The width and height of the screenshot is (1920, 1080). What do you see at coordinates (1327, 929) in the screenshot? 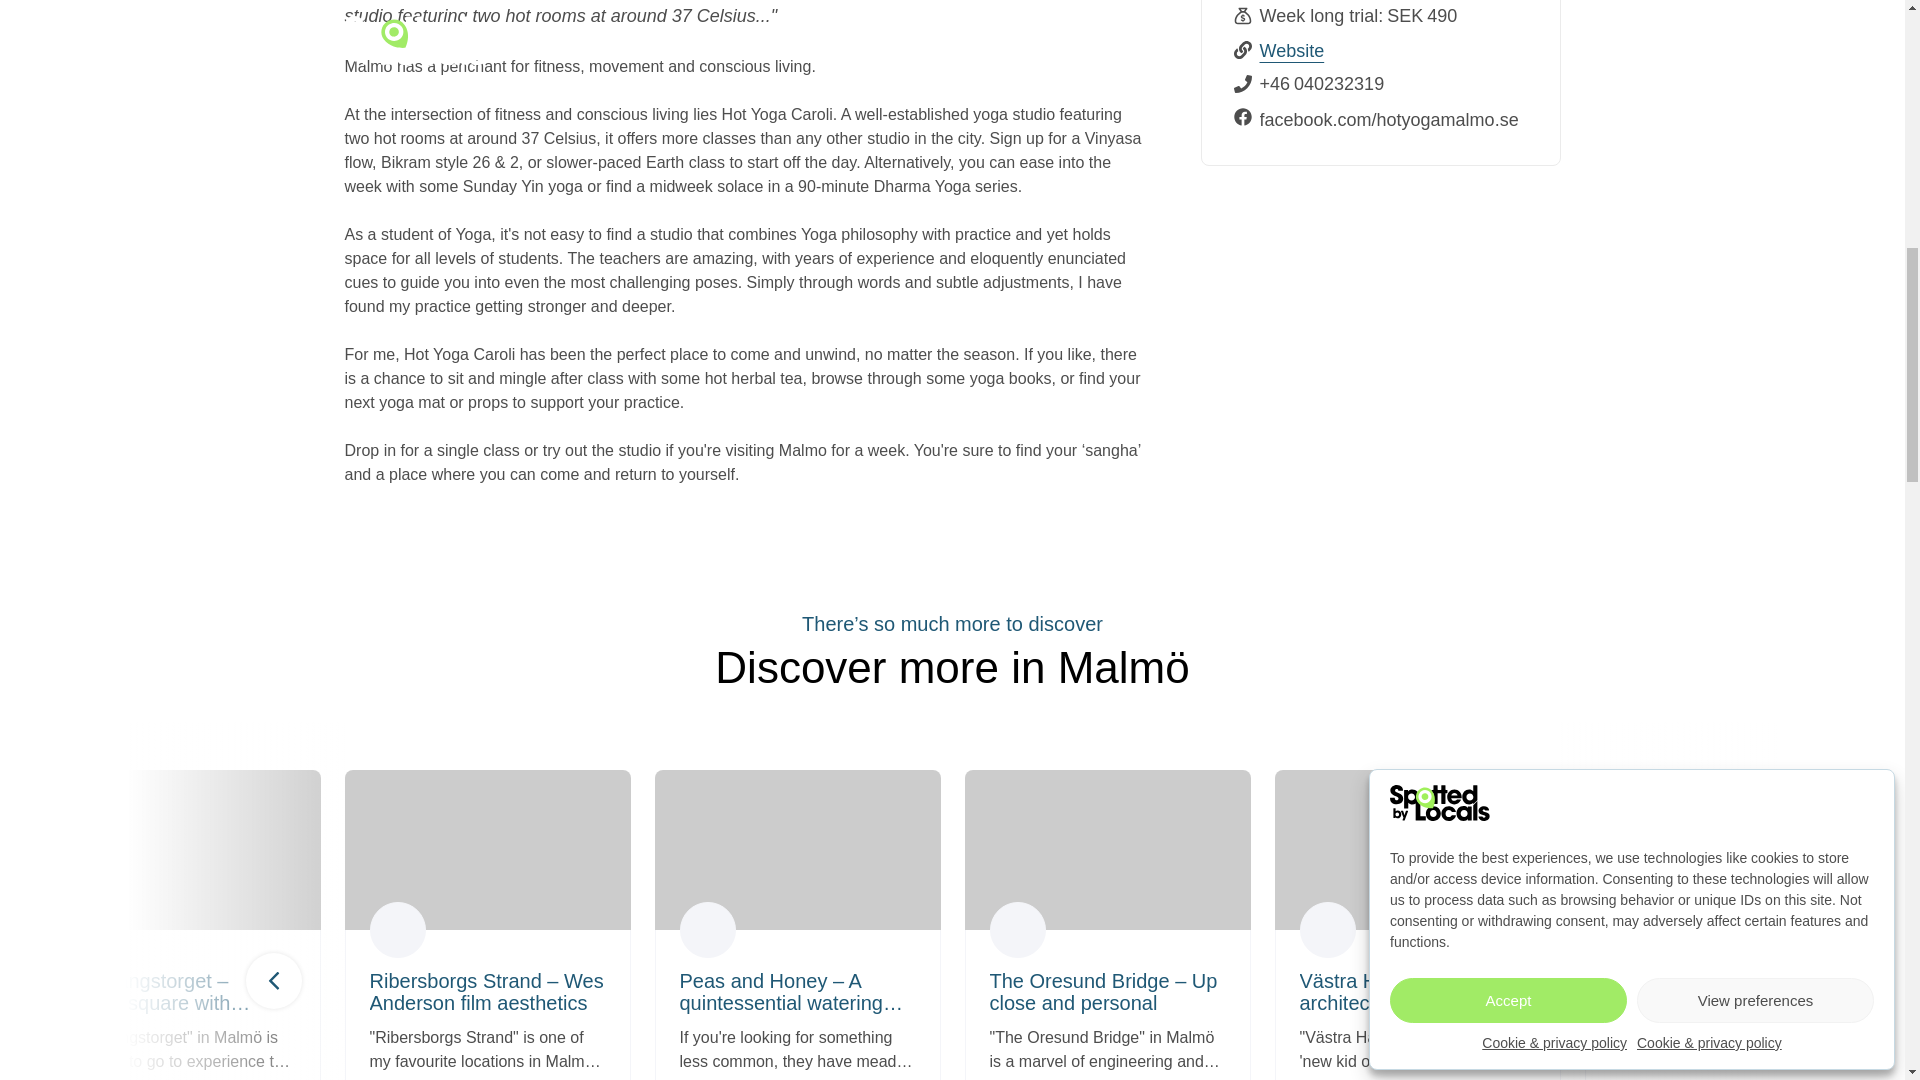
I see `johankullberg` at bounding box center [1327, 929].